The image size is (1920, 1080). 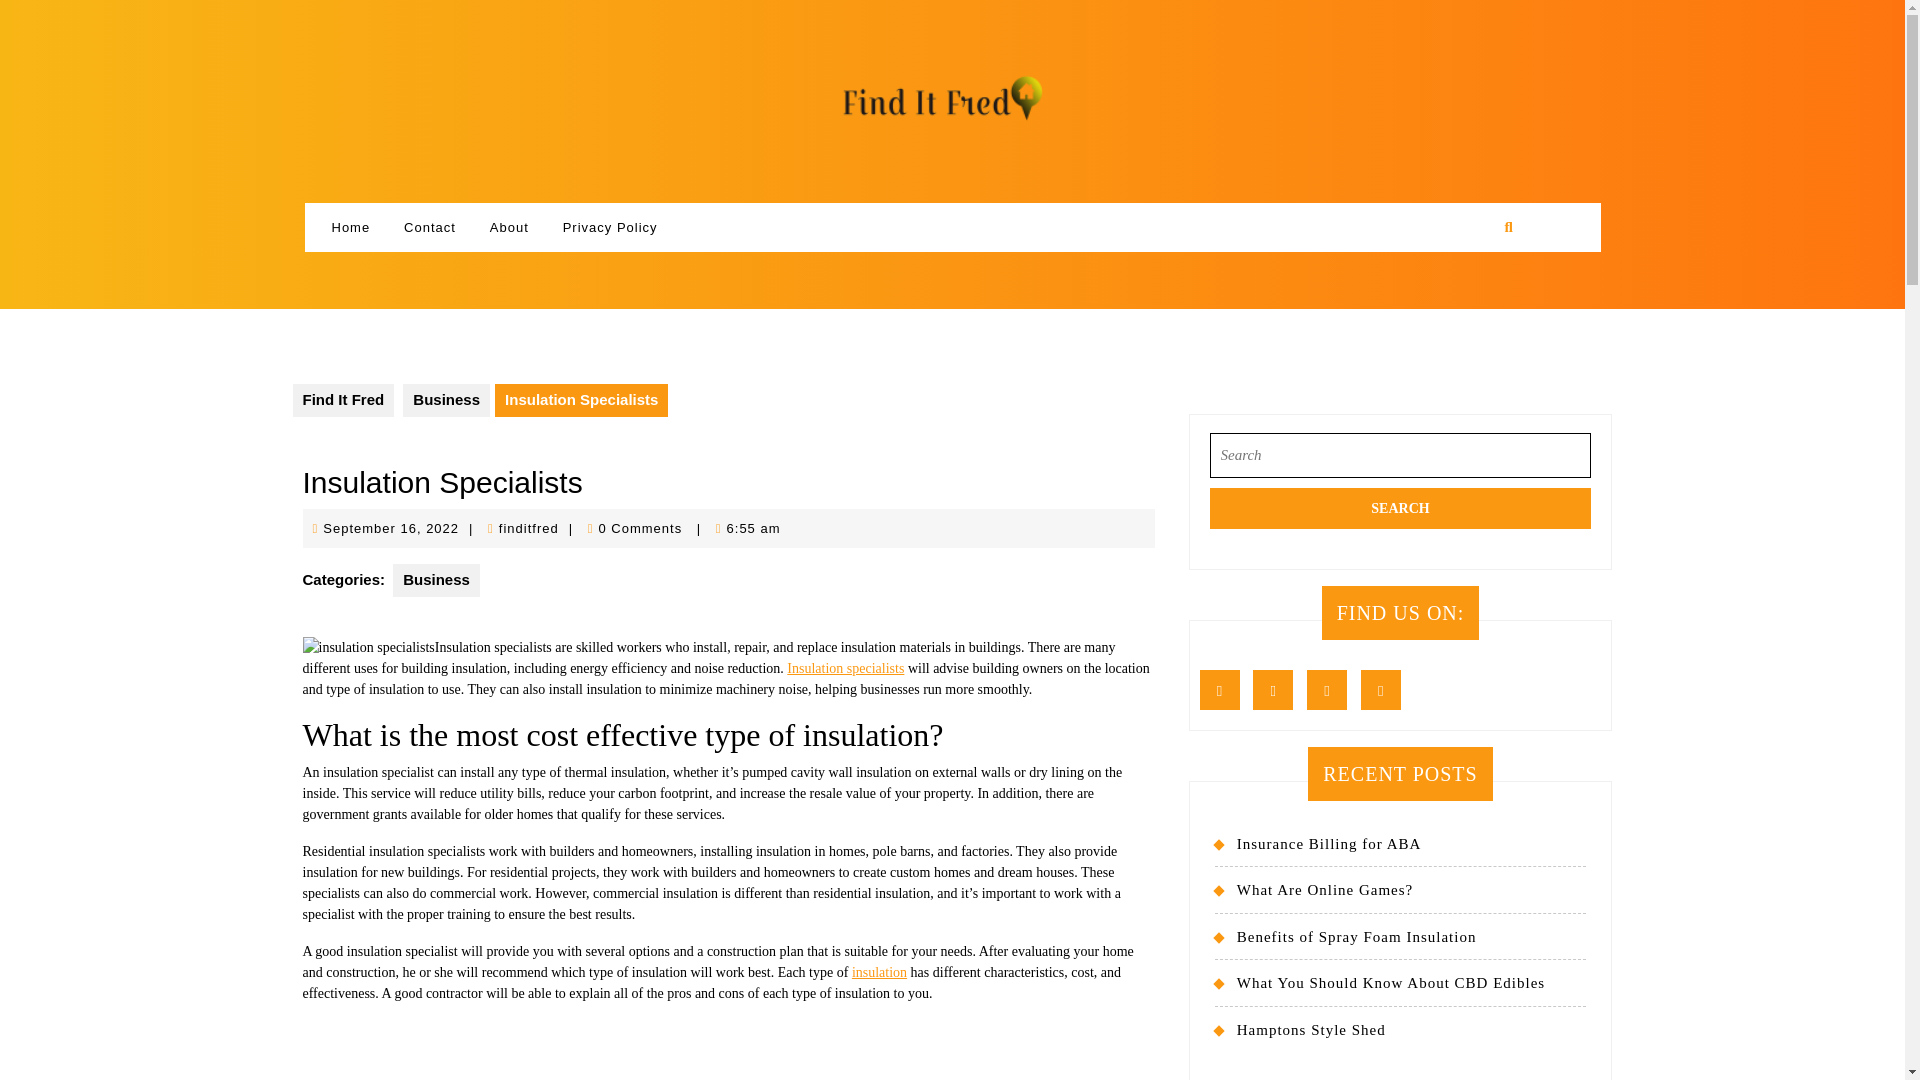 I want to click on Home, so click(x=350, y=228).